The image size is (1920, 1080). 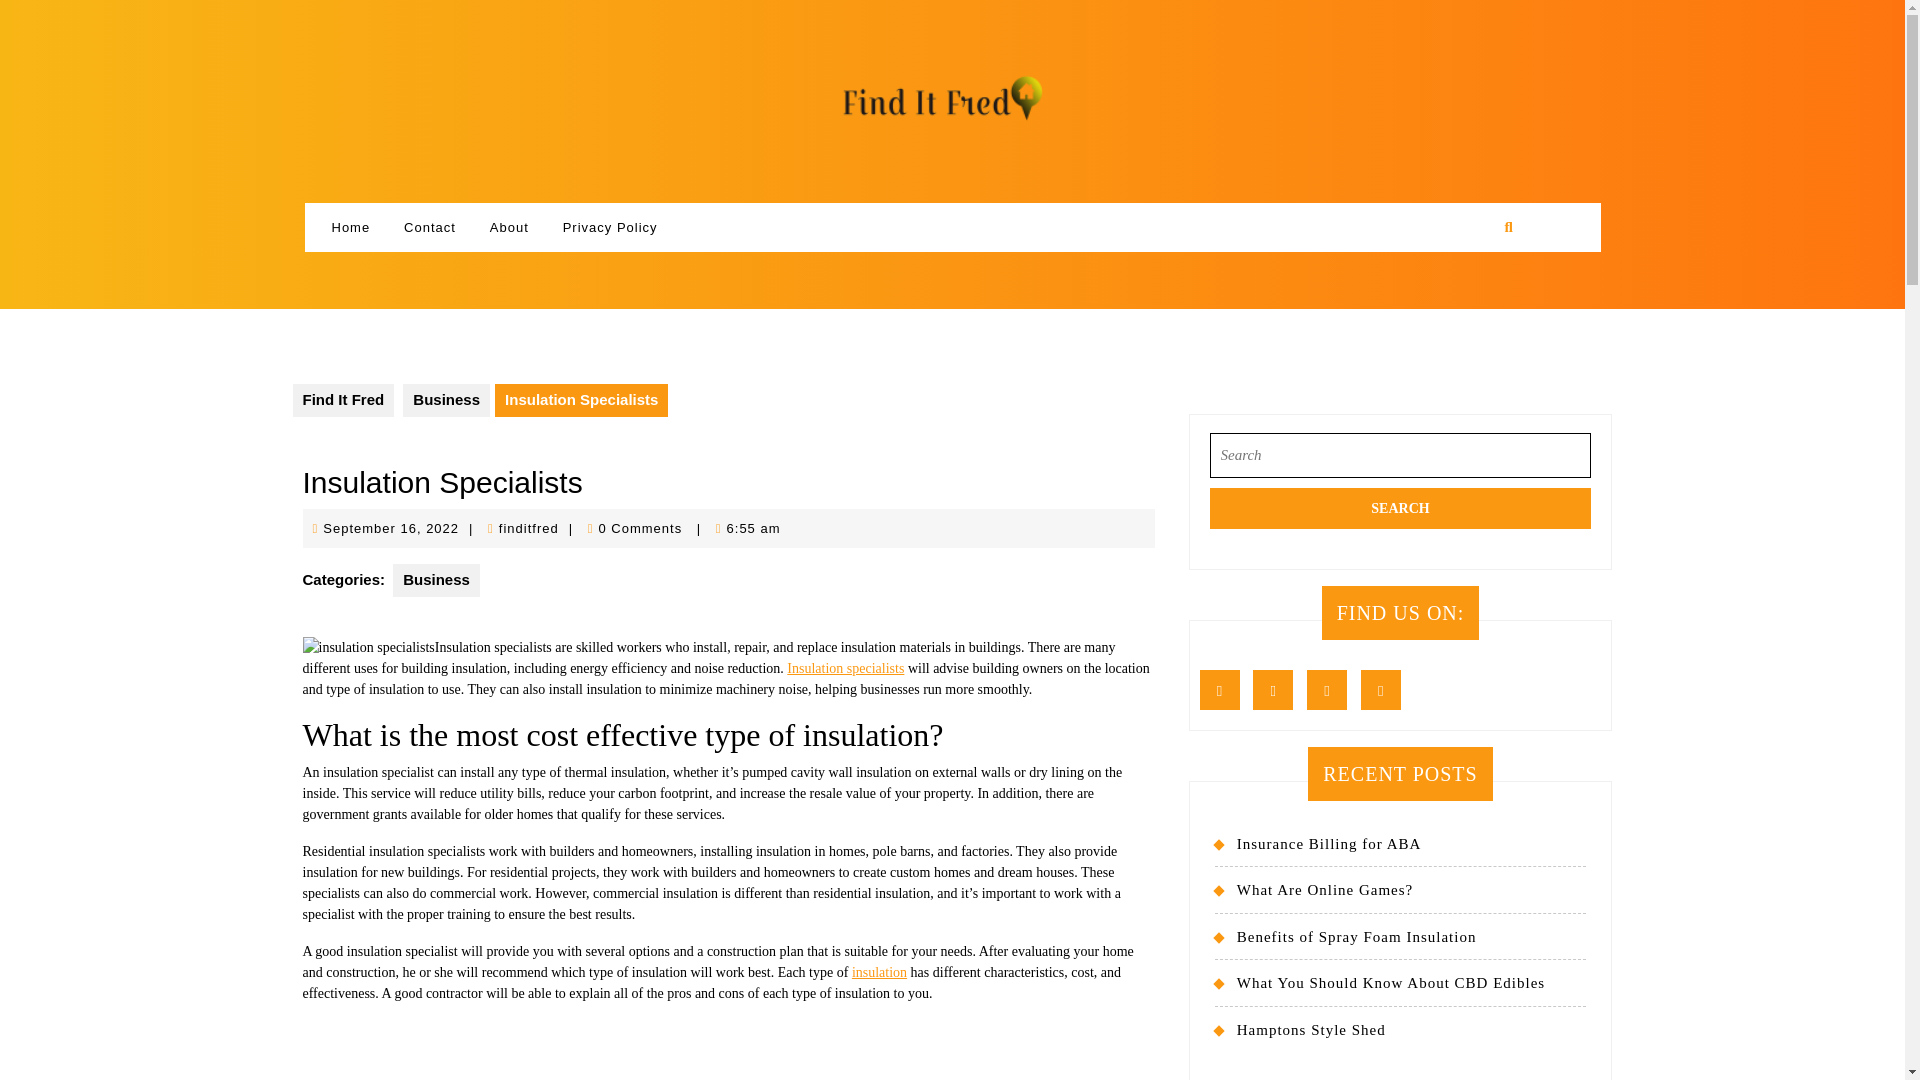 I want to click on Home, so click(x=350, y=228).